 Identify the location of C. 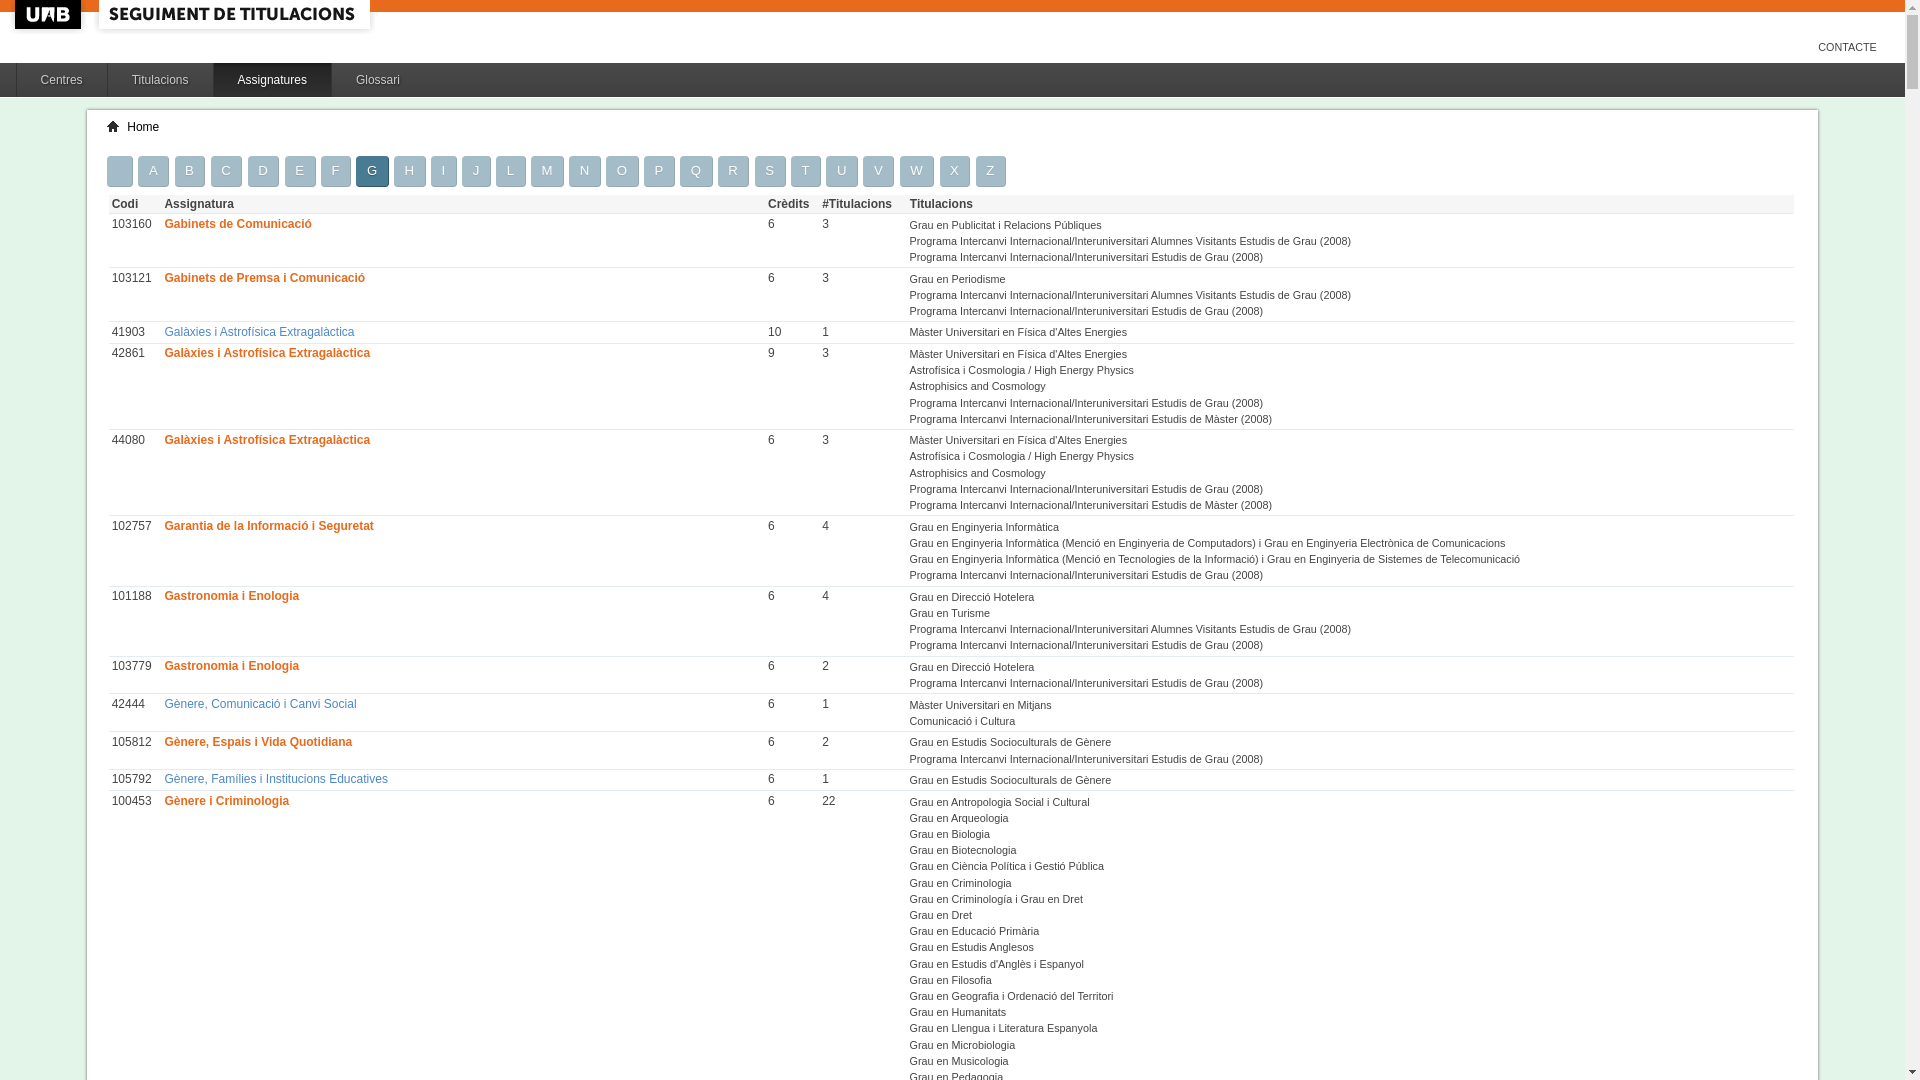
(227, 170).